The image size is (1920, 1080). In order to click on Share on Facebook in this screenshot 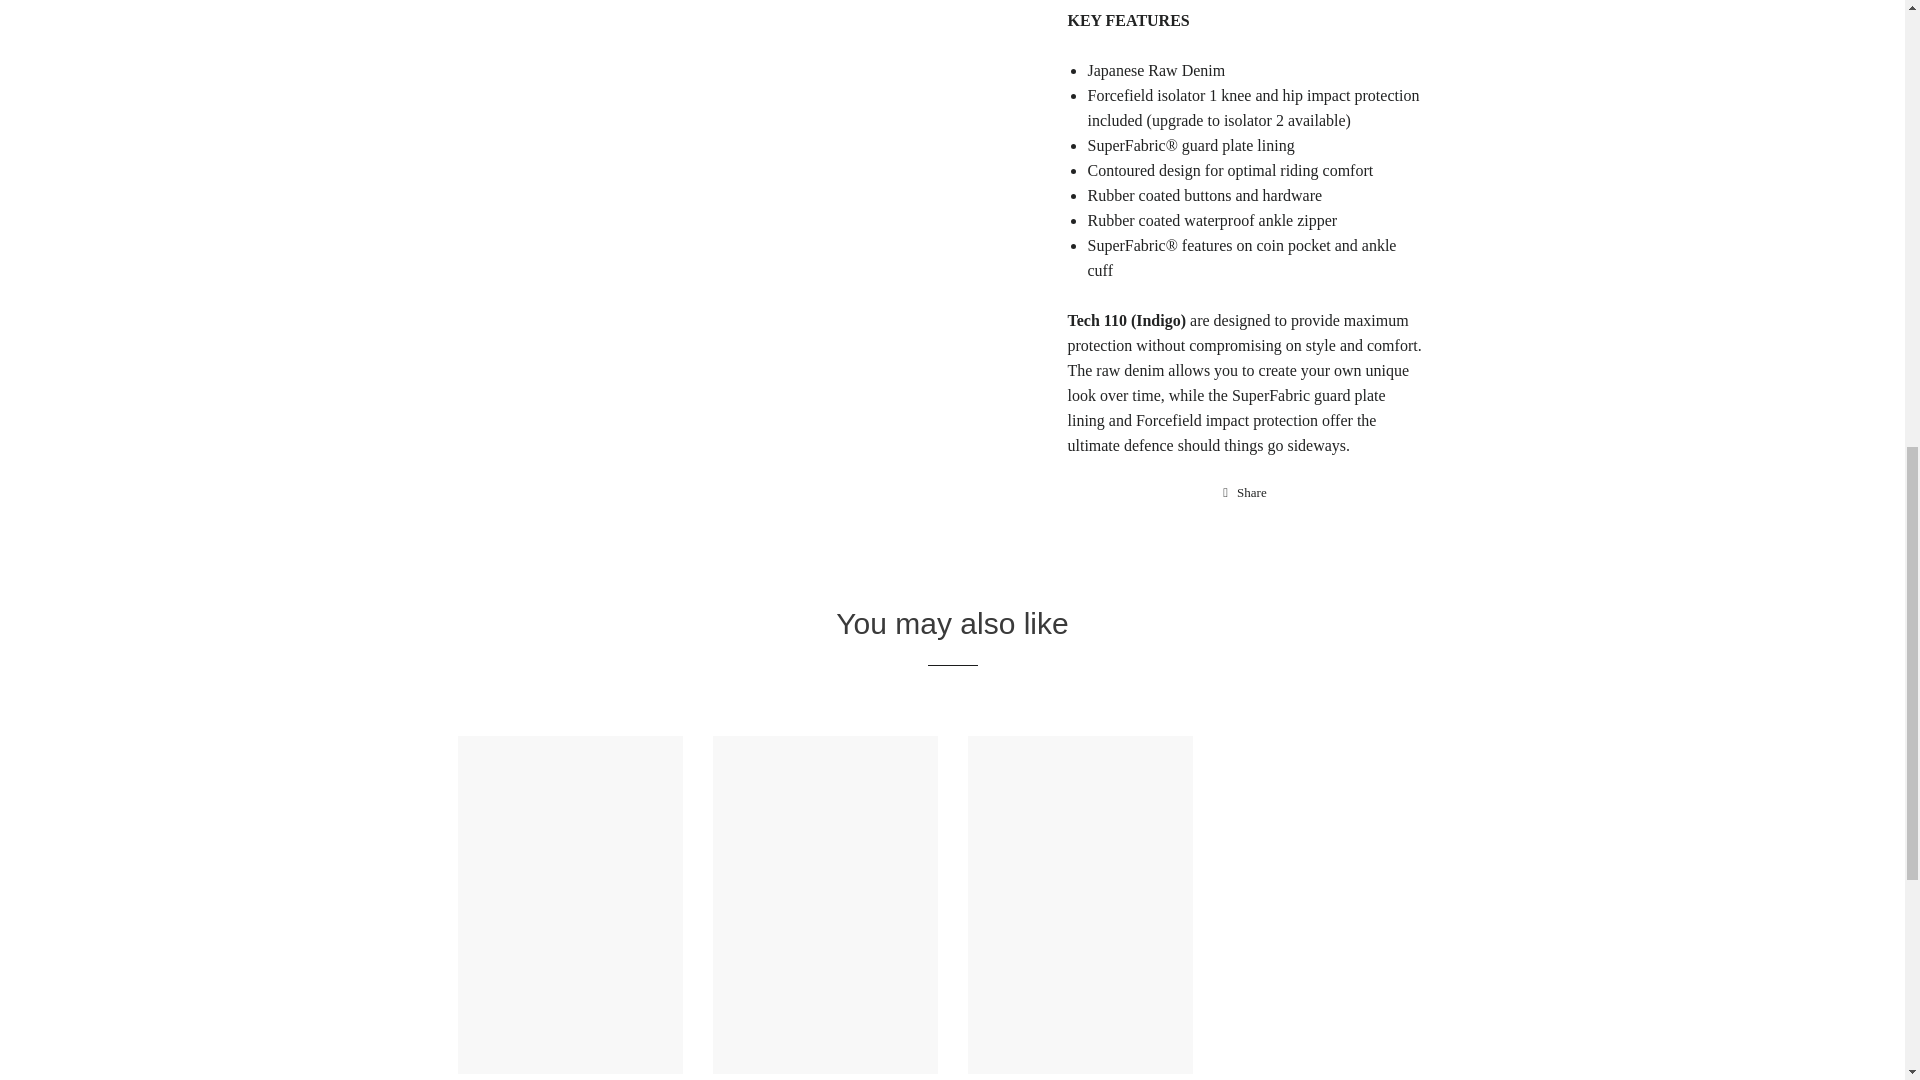, I will do `click(1244, 492)`.